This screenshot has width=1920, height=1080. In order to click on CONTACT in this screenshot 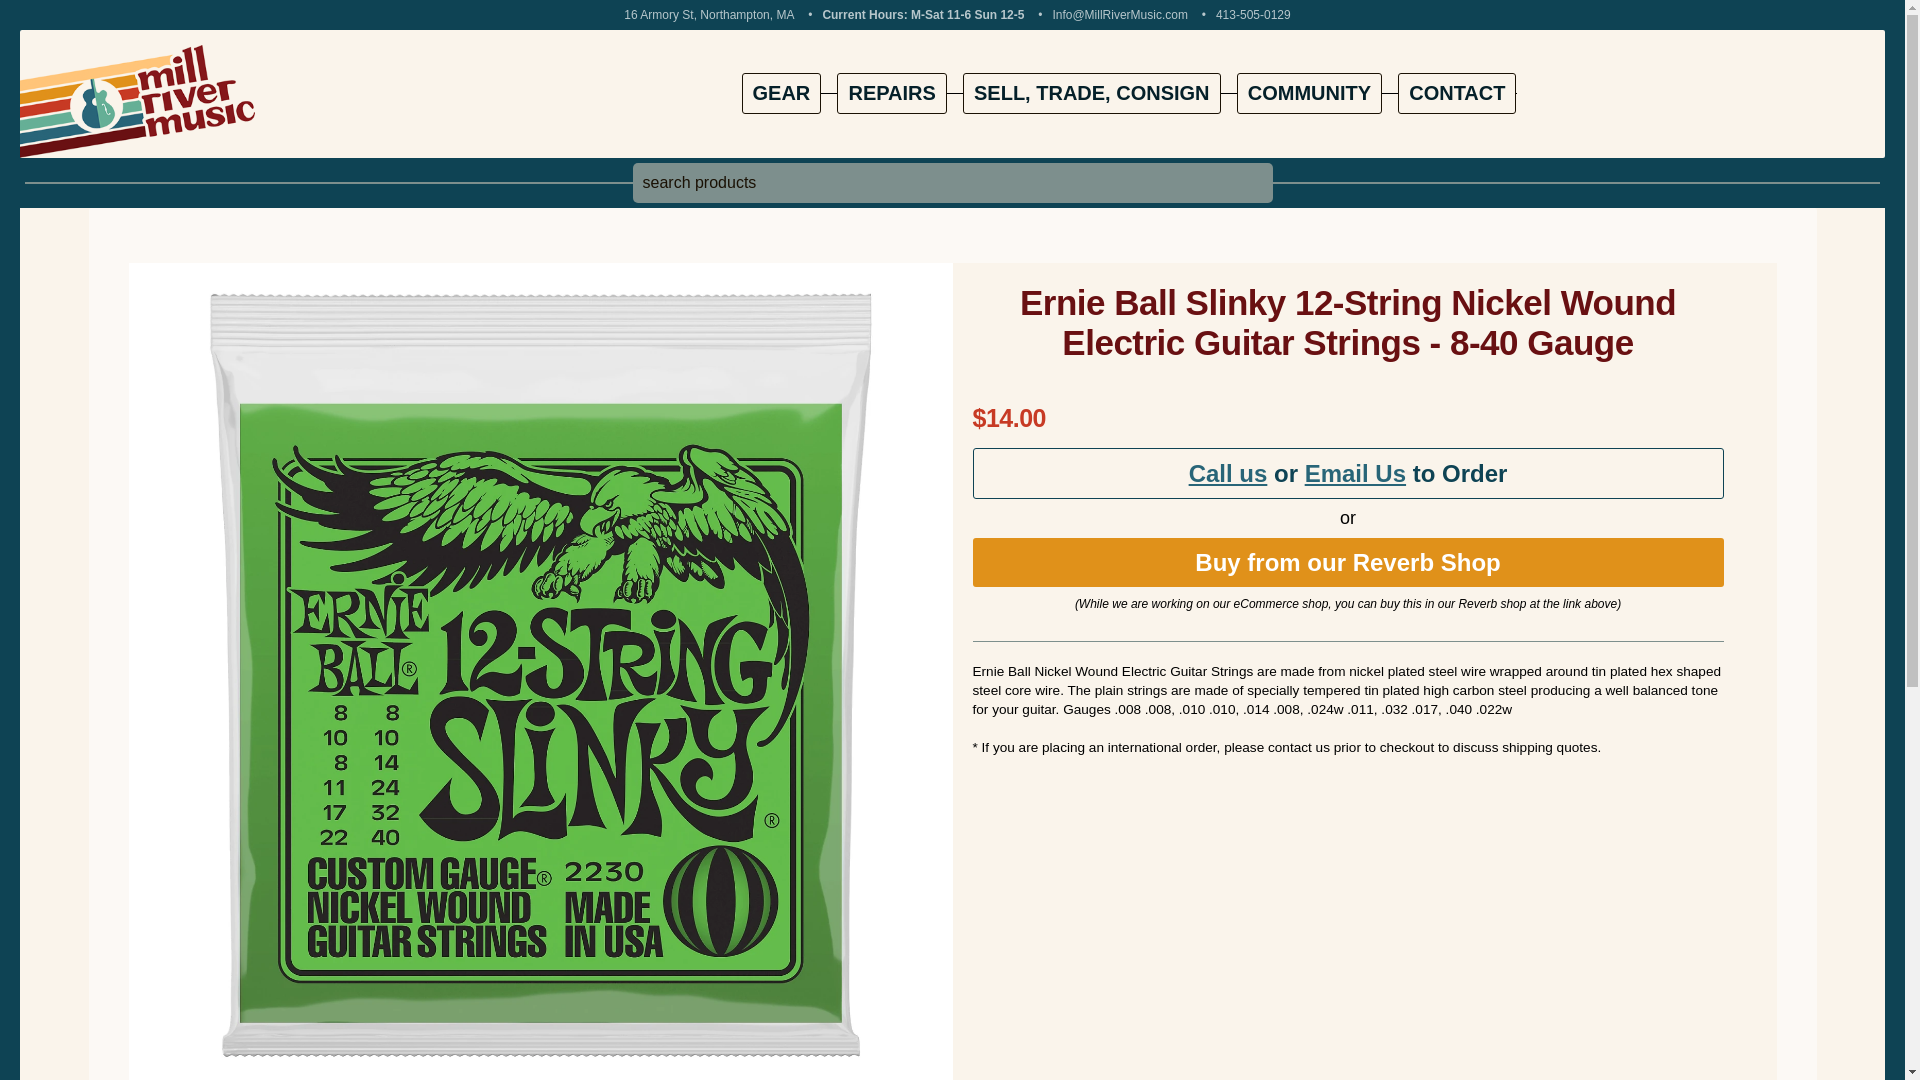, I will do `click(1456, 94)`.